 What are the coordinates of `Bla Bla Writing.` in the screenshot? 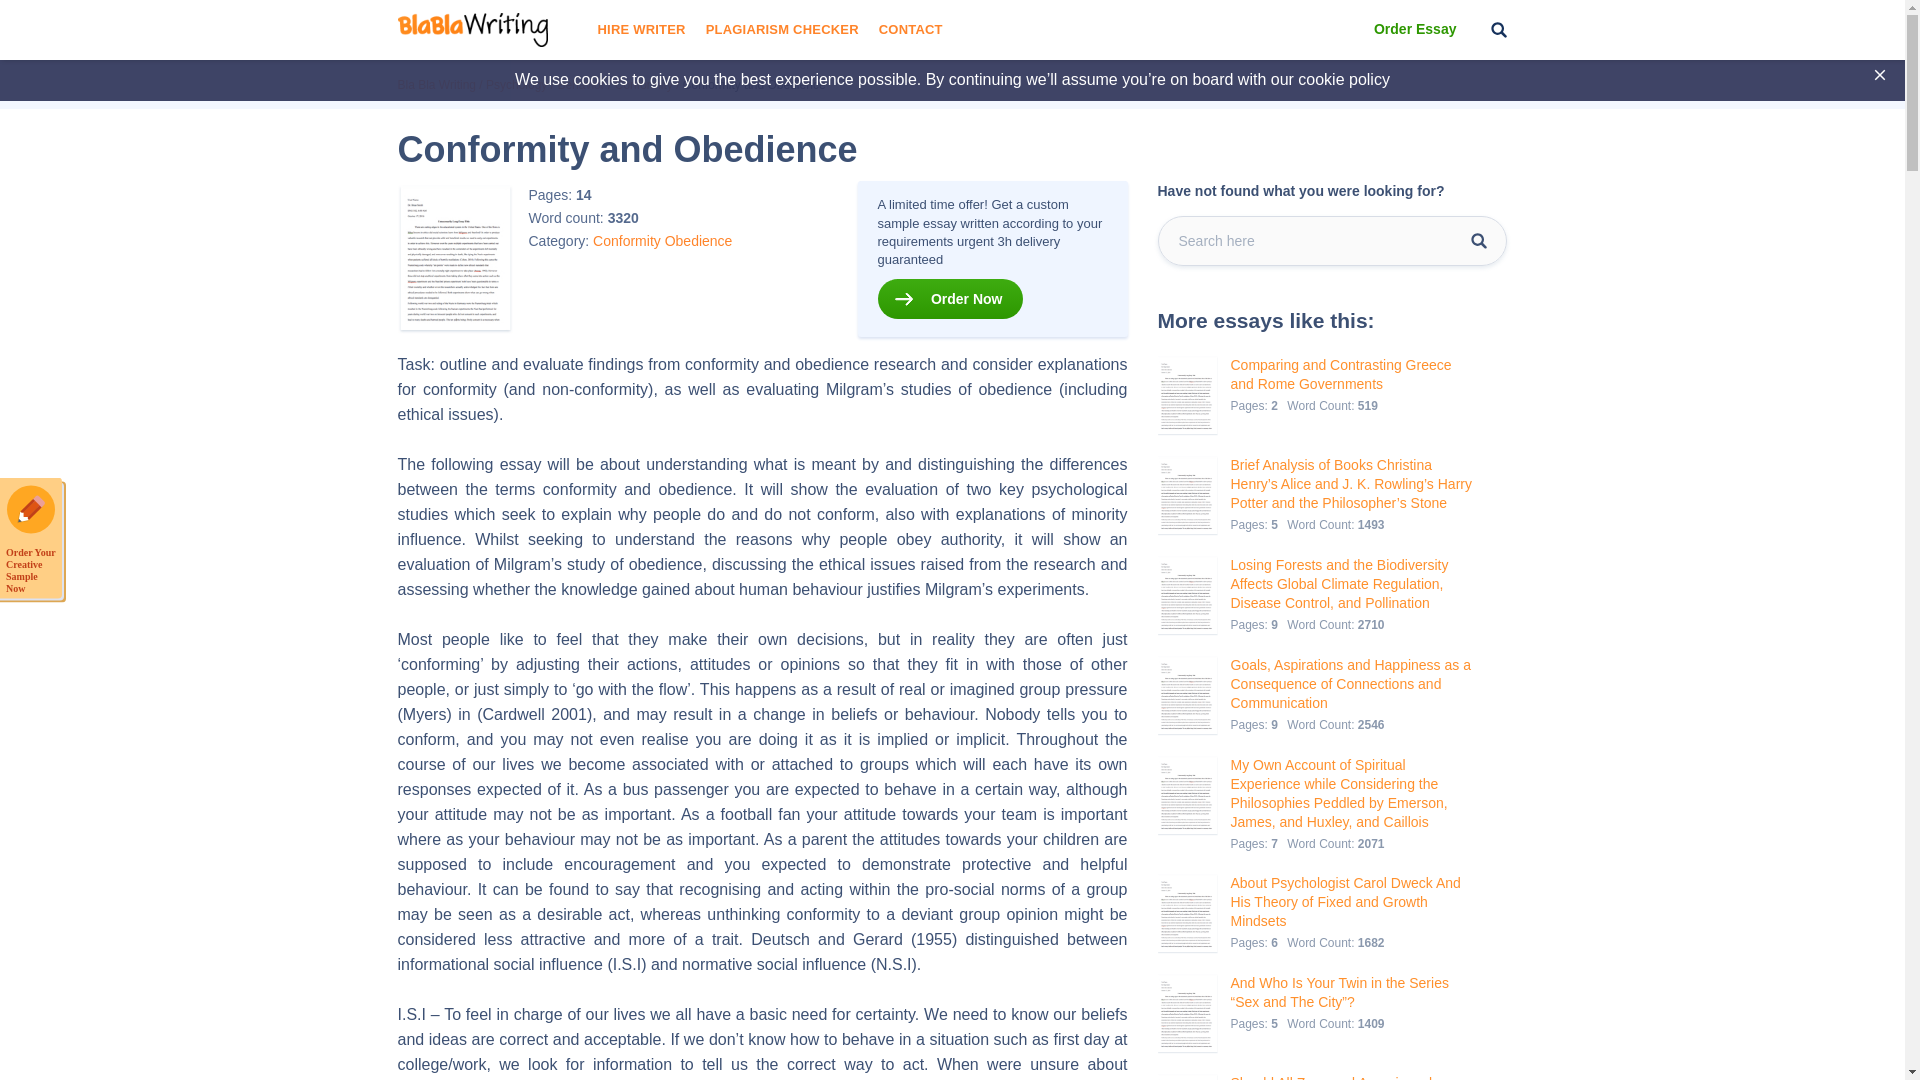 It's located at (436, 84).